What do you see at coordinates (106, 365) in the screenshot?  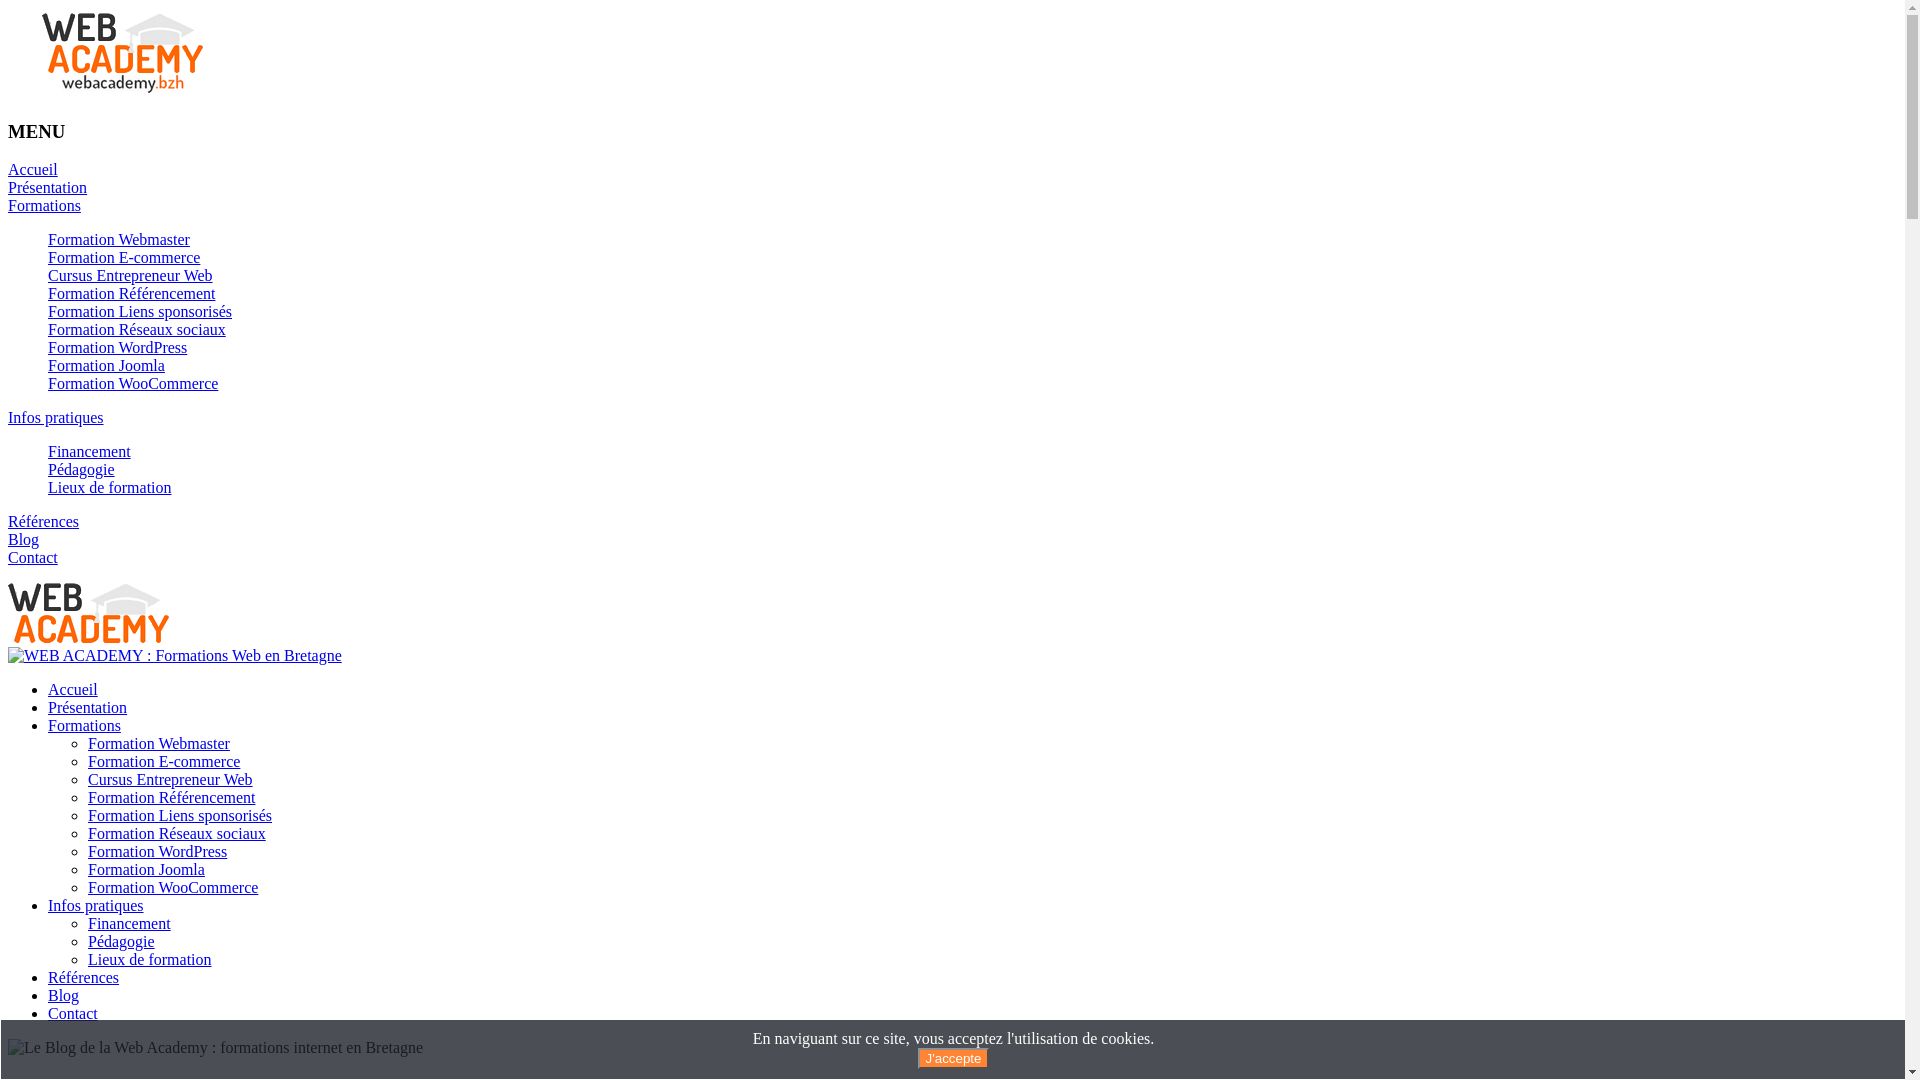 I see `Formation Joomla` at bounding box center [106, 365].